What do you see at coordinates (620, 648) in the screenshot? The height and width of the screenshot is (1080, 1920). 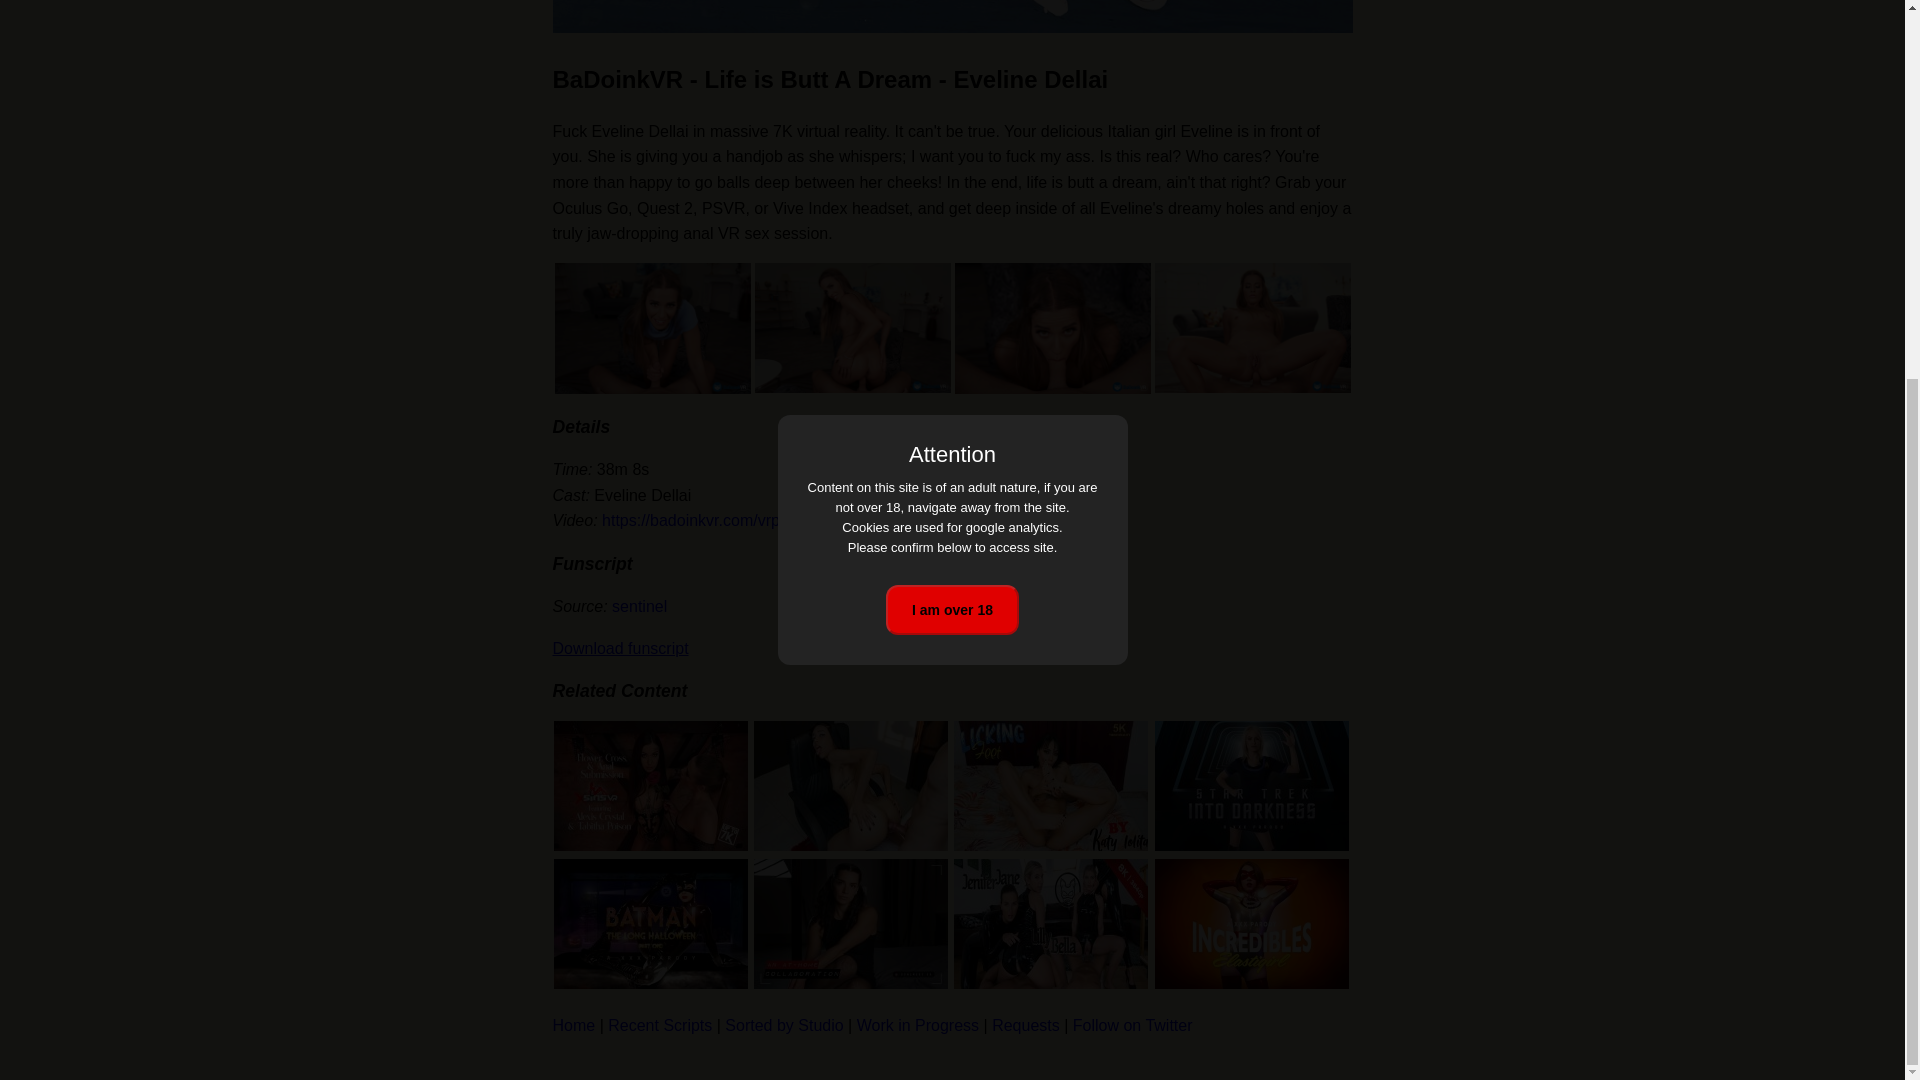 I see `Download funscript` at bounding box center [620, 648].